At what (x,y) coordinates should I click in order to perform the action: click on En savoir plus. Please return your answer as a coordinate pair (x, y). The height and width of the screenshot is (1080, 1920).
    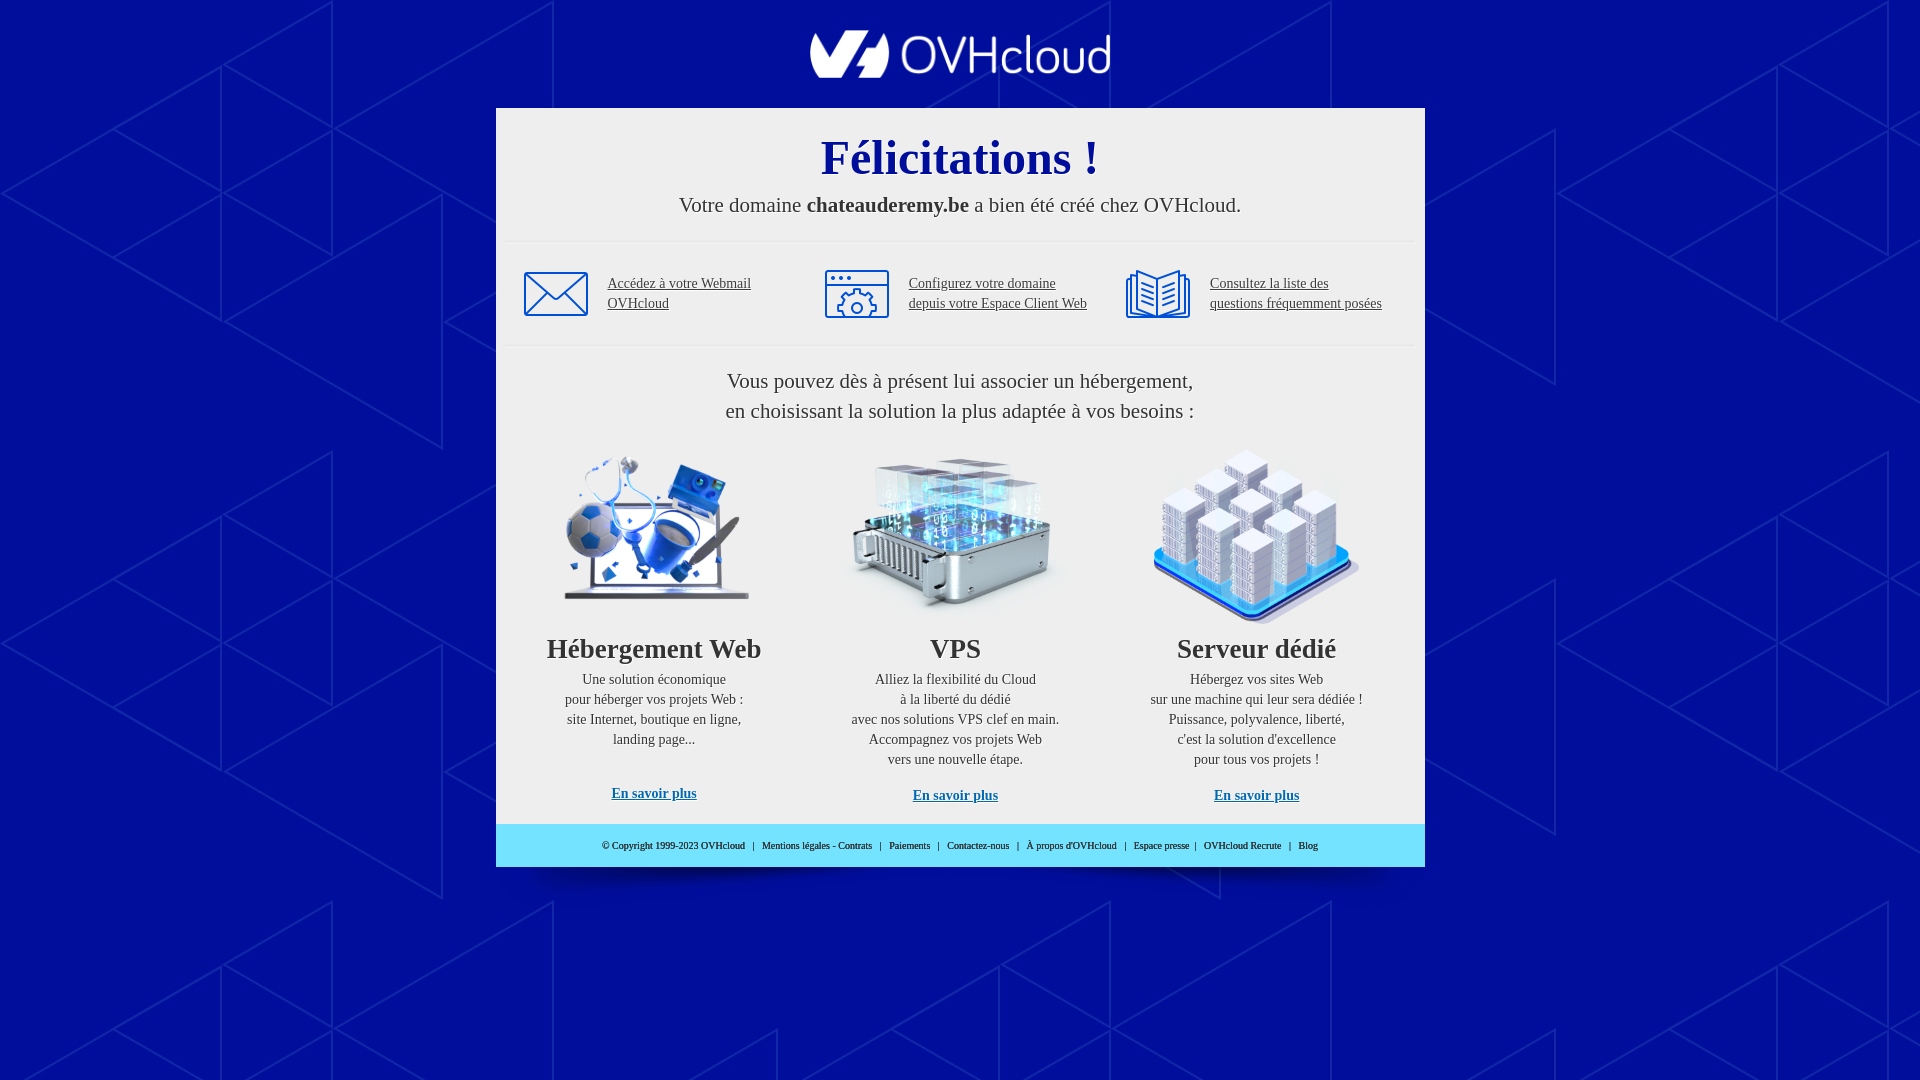
    Looking at the image, I should click on (1256, 796).